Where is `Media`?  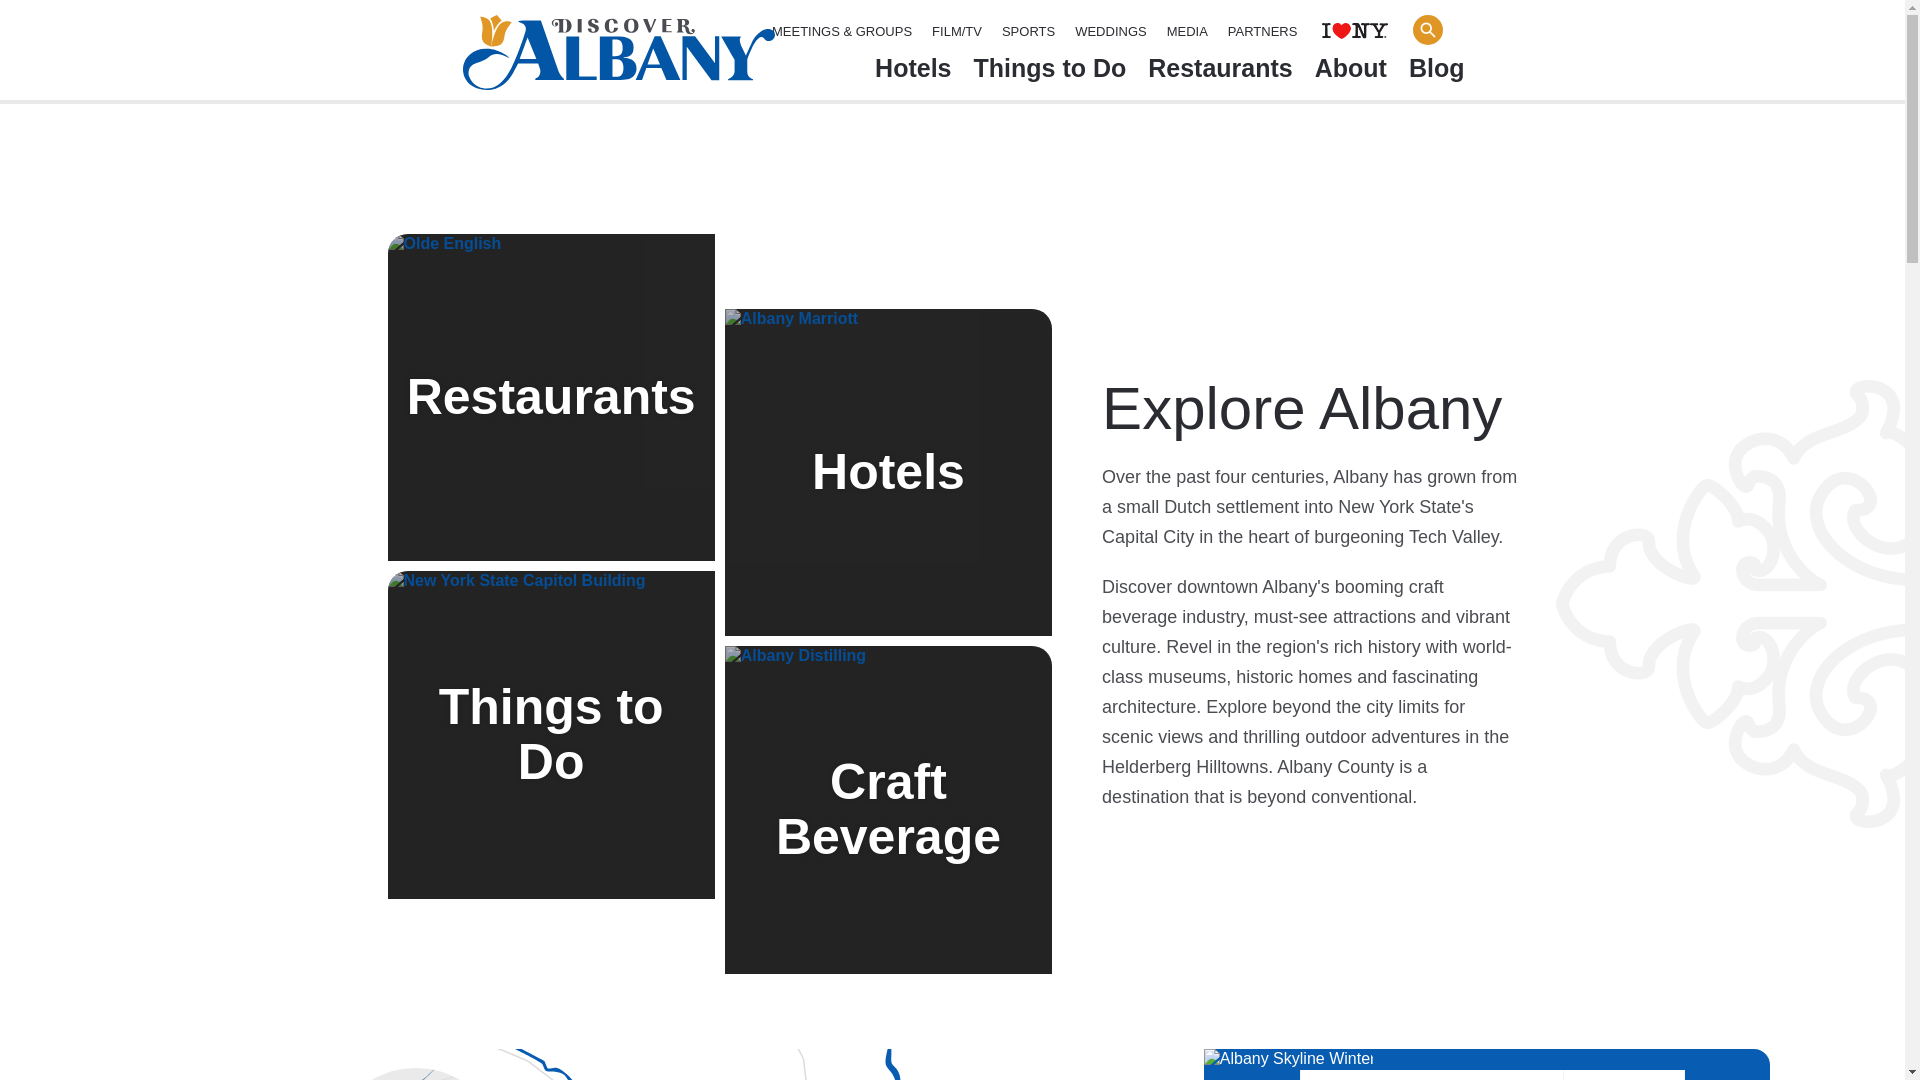
Media is located at coordinates (1187, 31).